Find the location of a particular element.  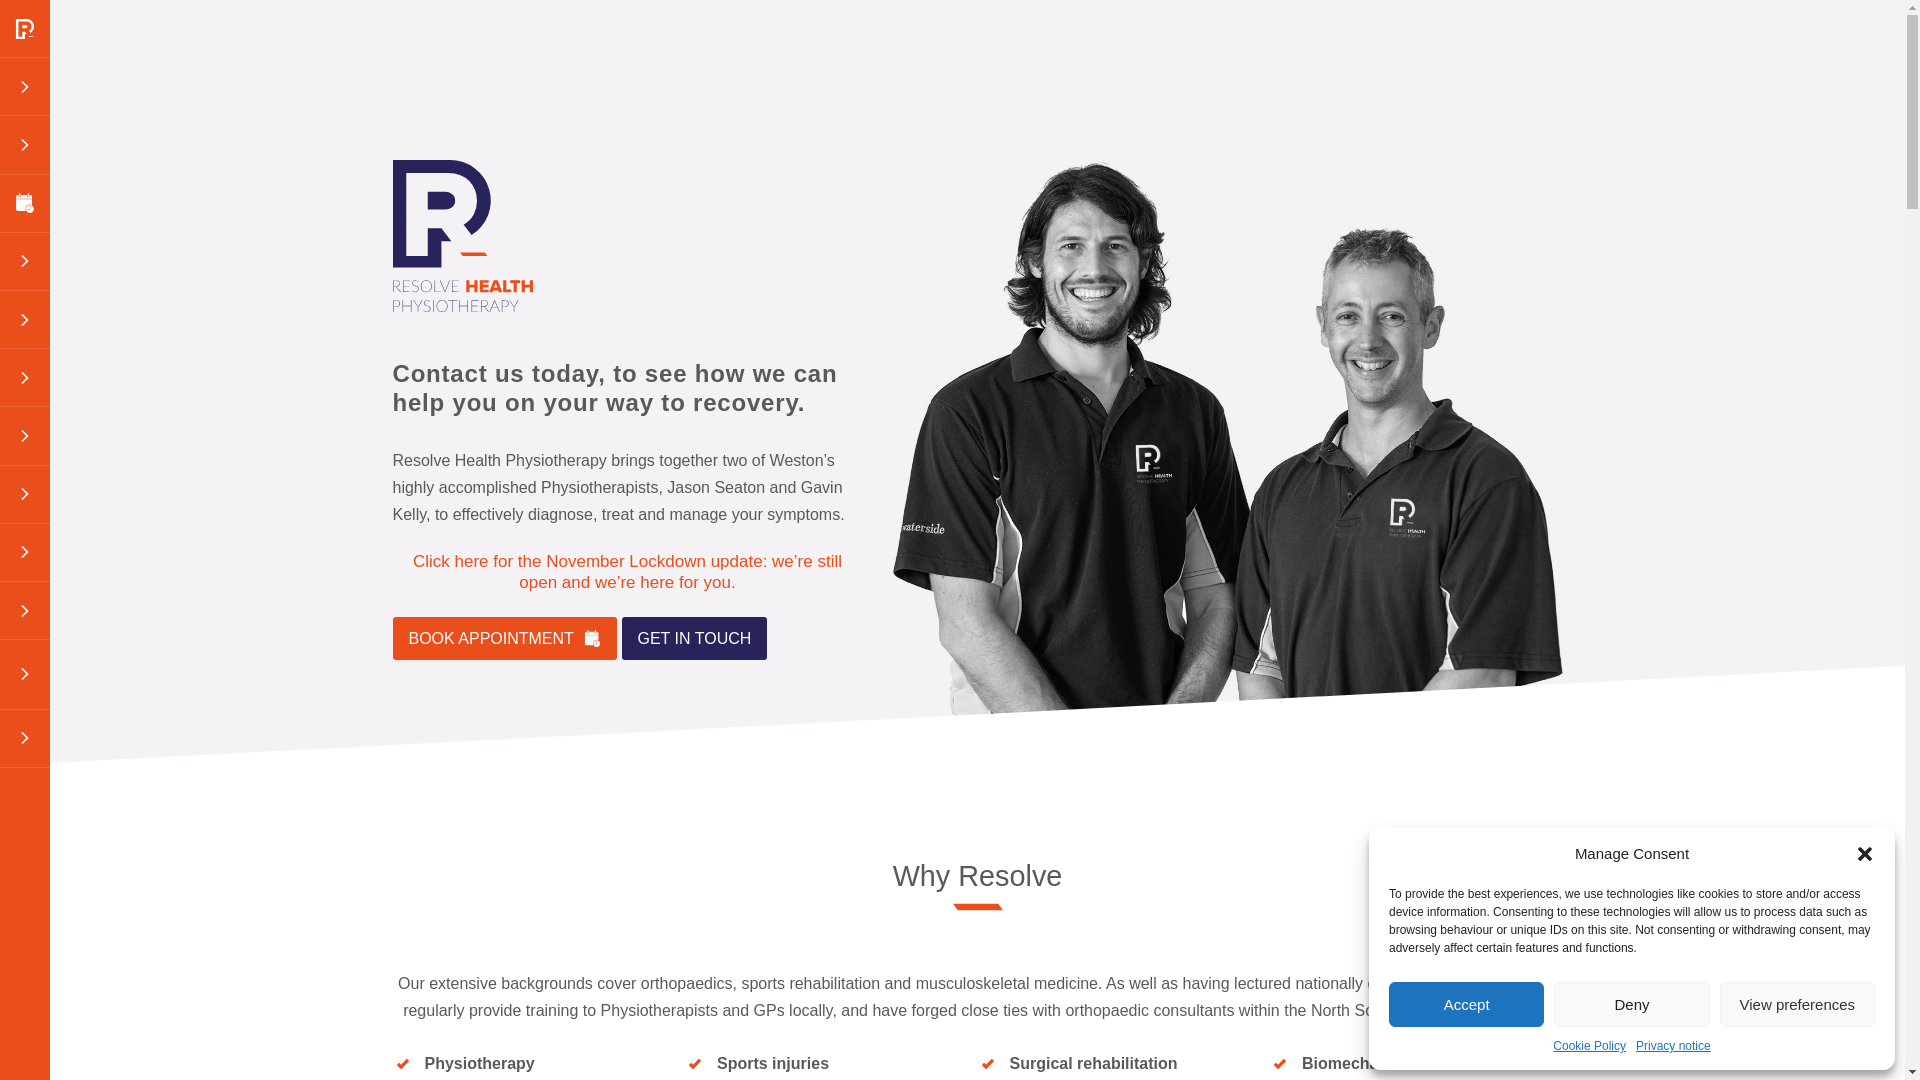

Cookie Policy is located at coordinates (1590, 1046).